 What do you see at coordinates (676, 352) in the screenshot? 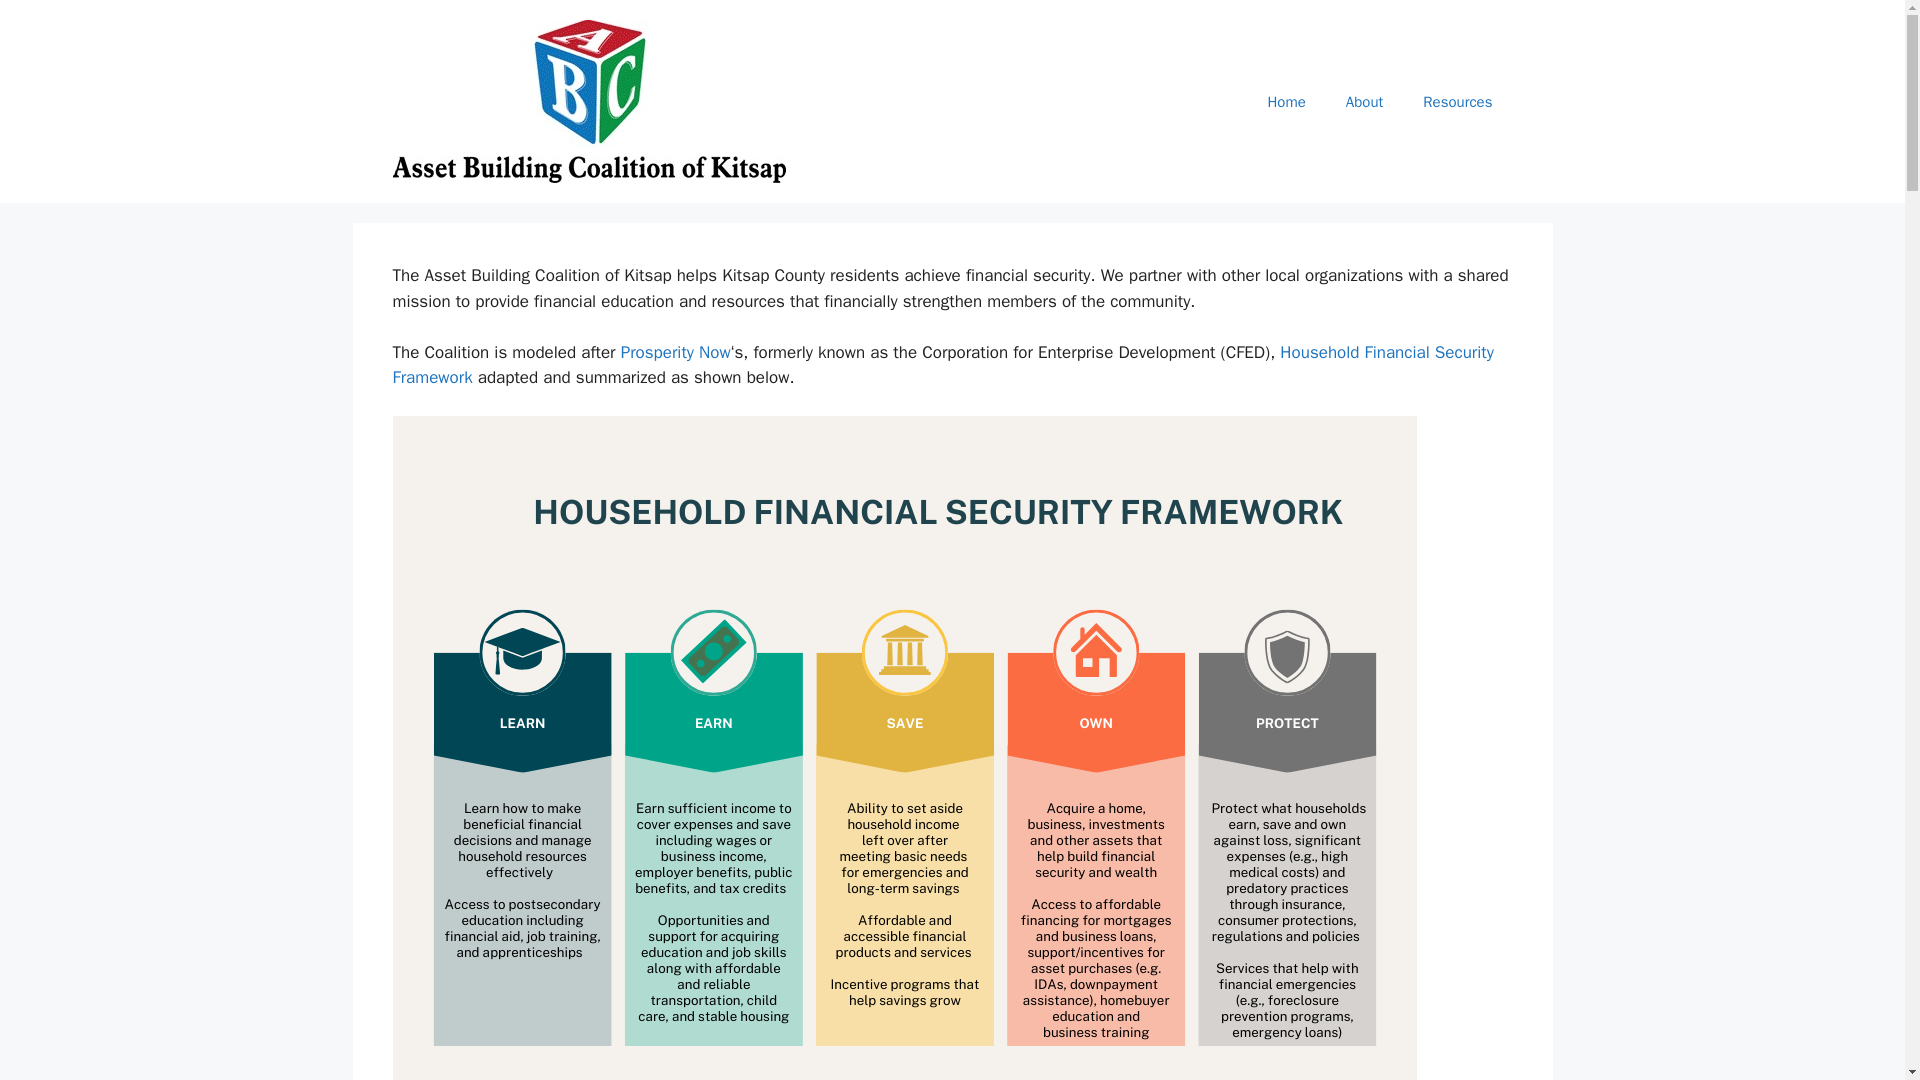
I see `Prosperity Now` at bounding box center [676, 352].